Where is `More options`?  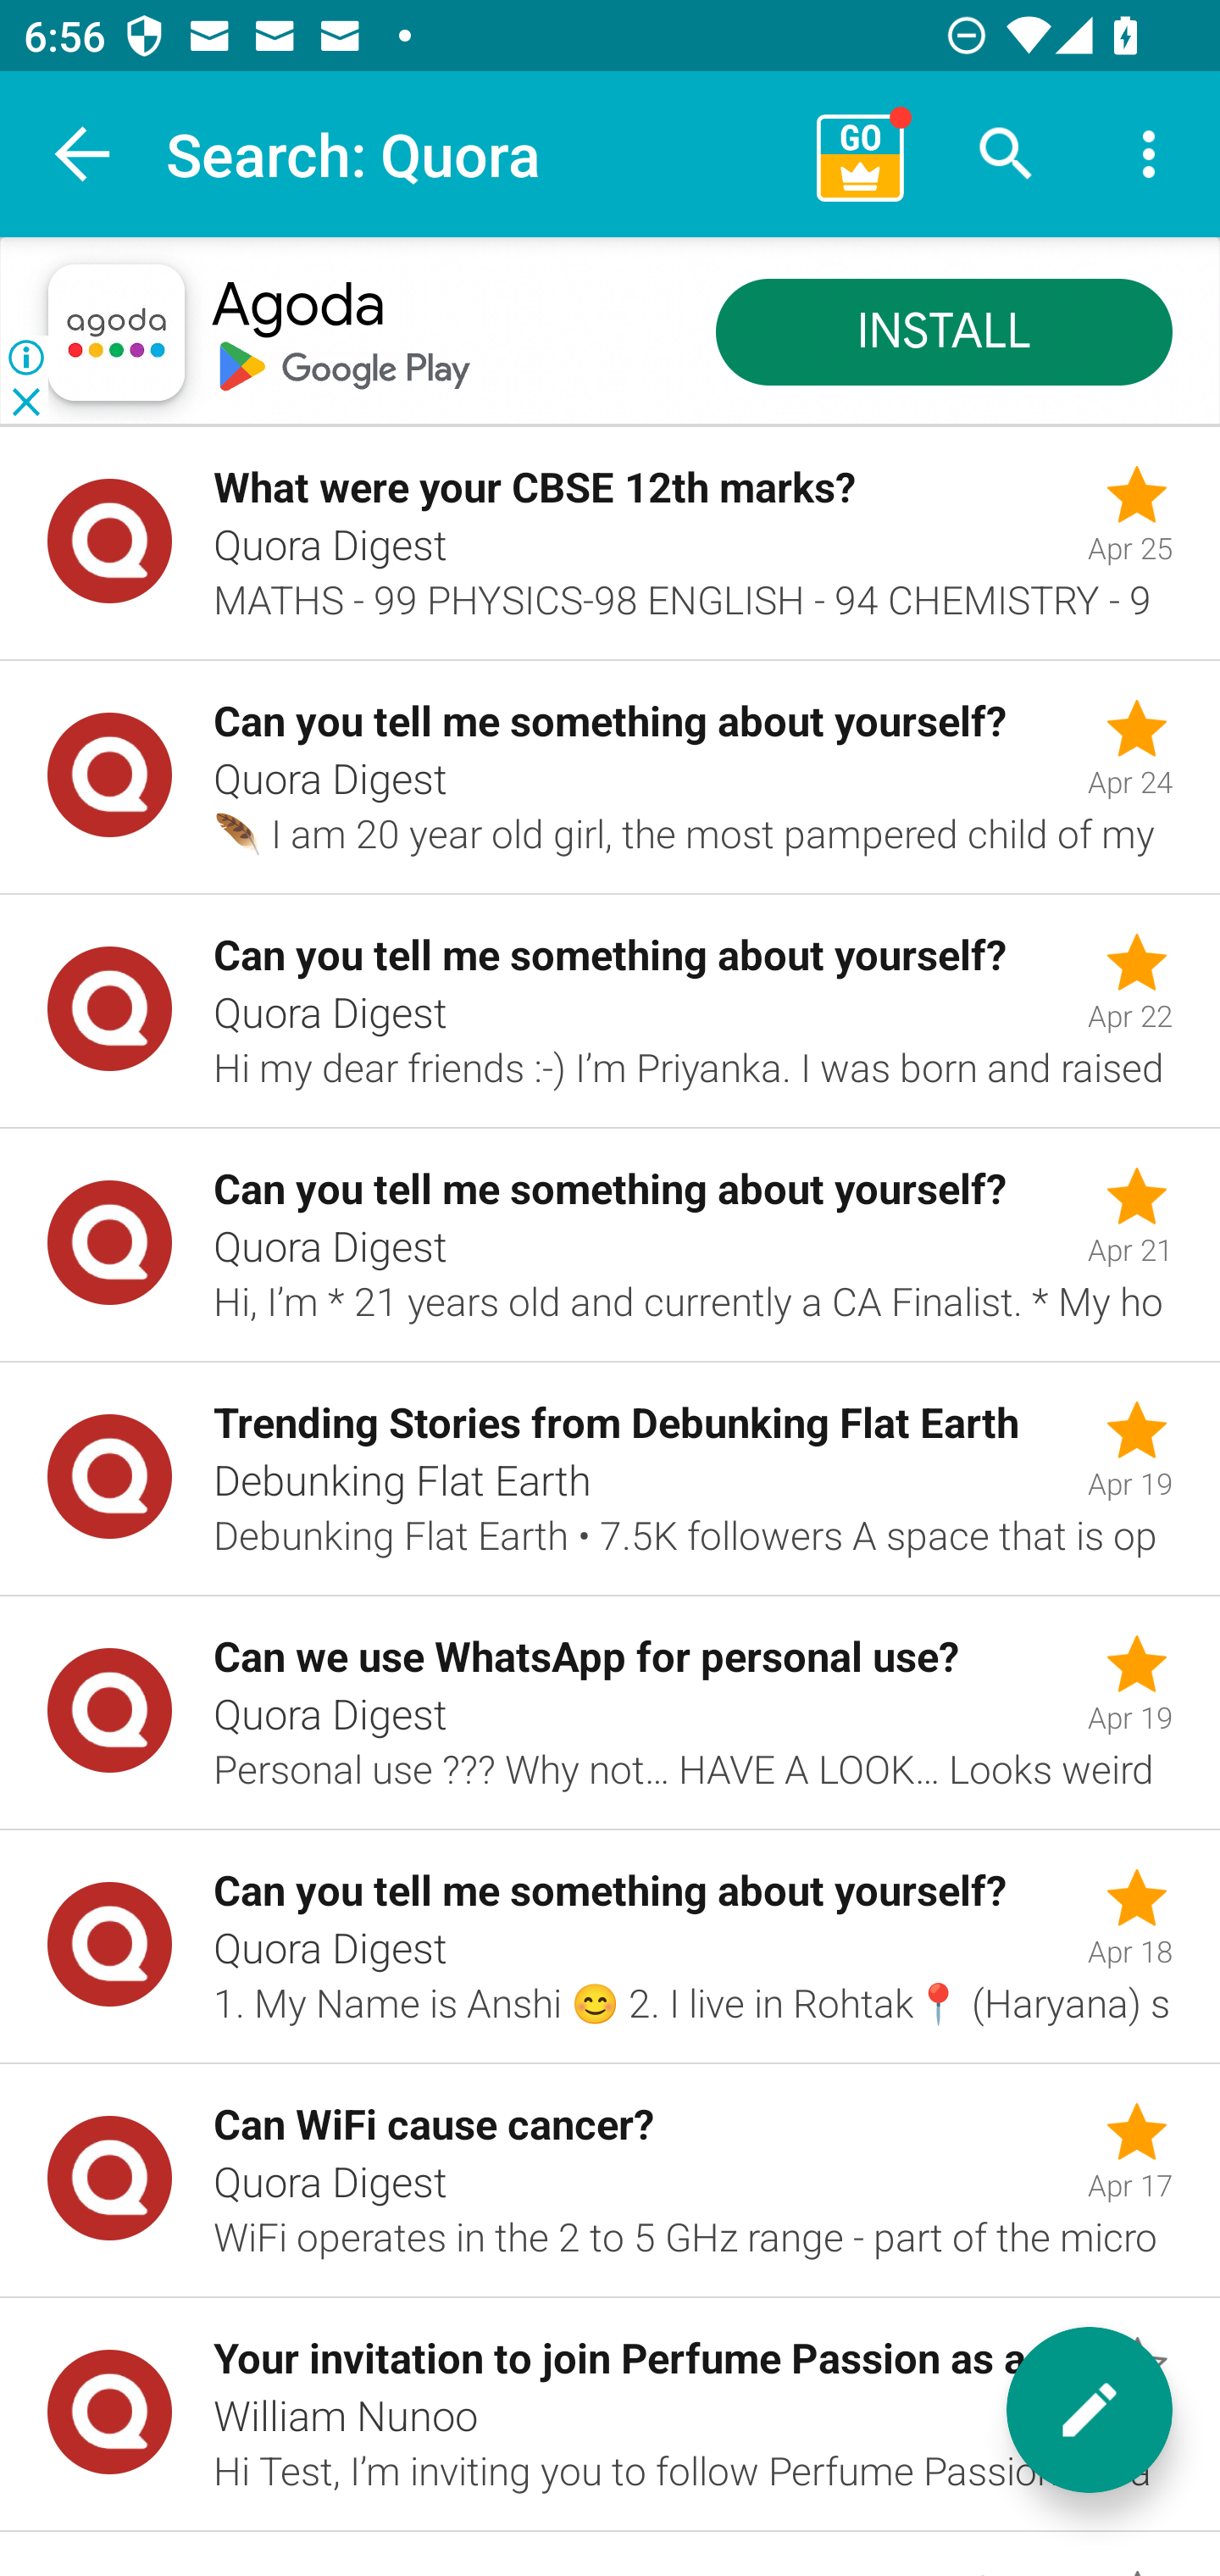 More options is located at coordinates (1149, 154).